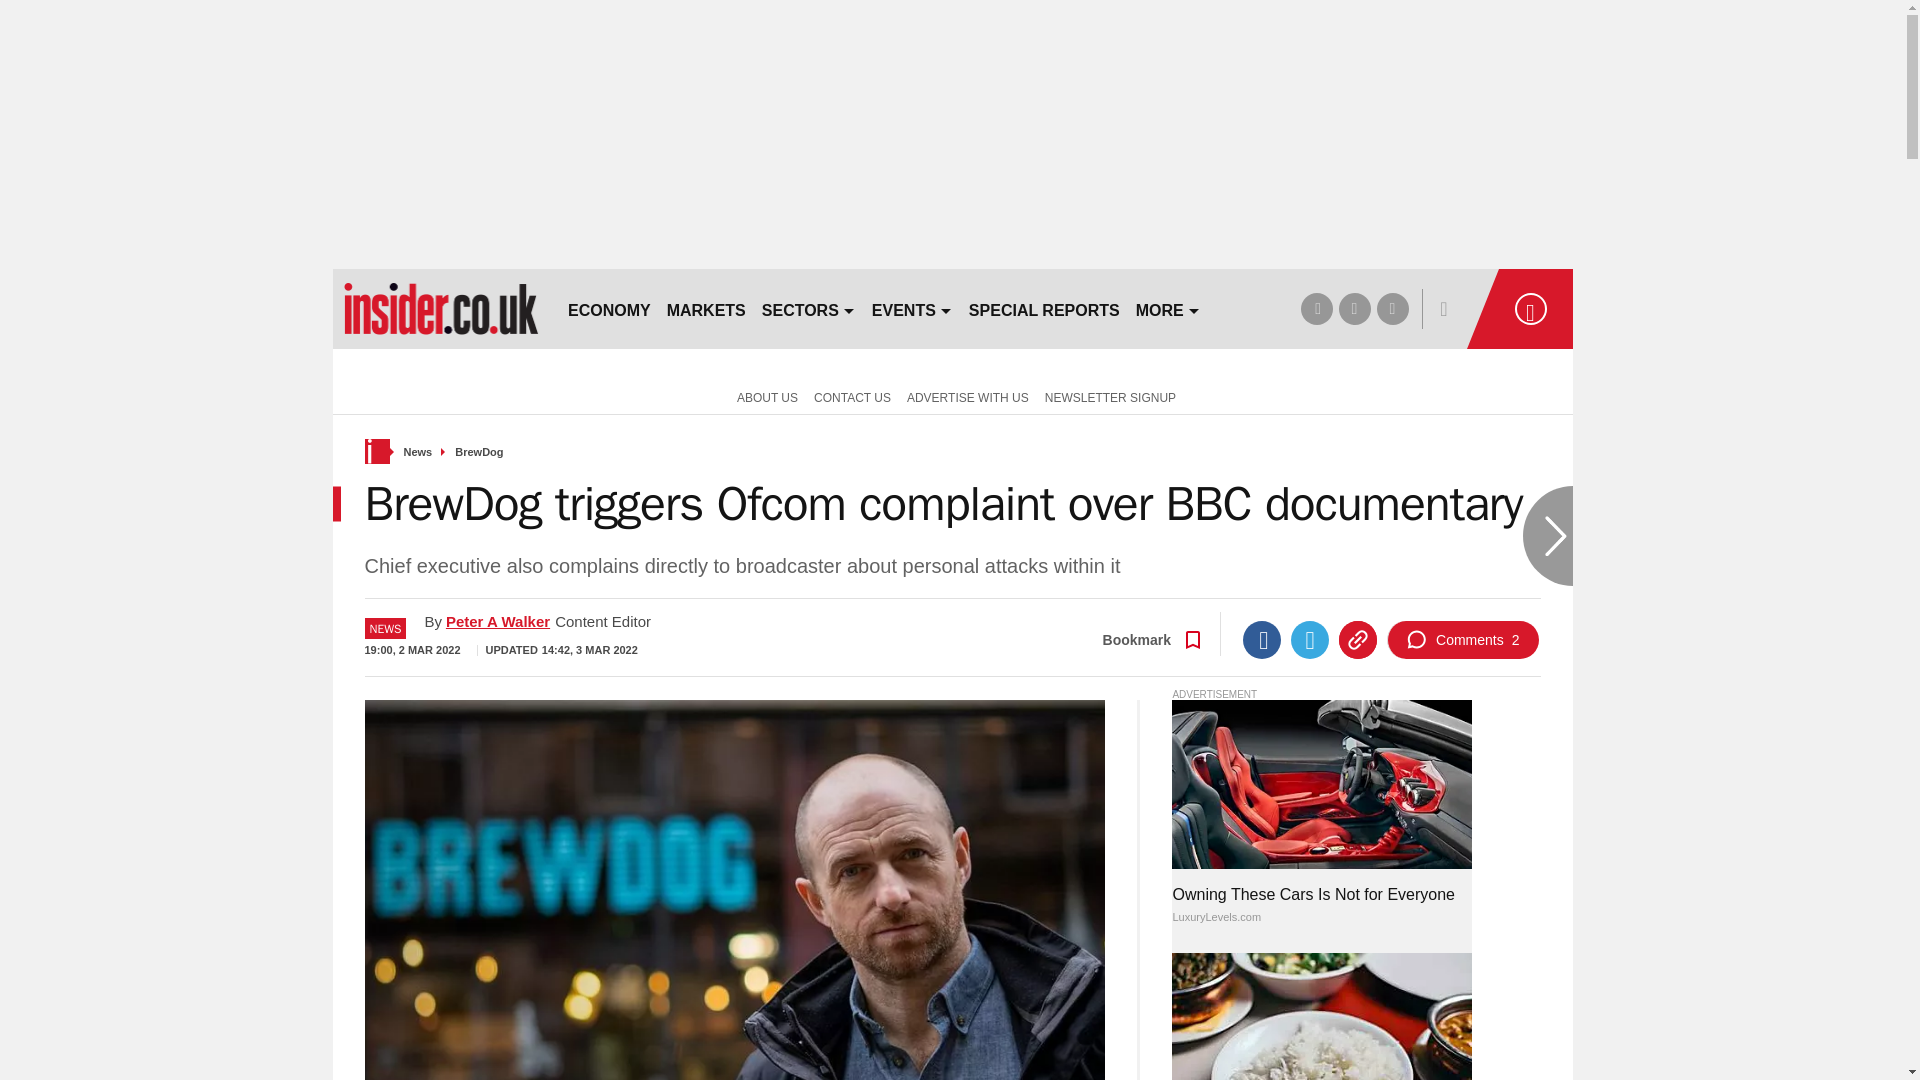 The width and height of the screenshot is (1920, 1080). What do you see at coordinates (1044, 308) in the screenshot?
I see `SPECIAL REPORTS` at bounding box center [1044, 308].